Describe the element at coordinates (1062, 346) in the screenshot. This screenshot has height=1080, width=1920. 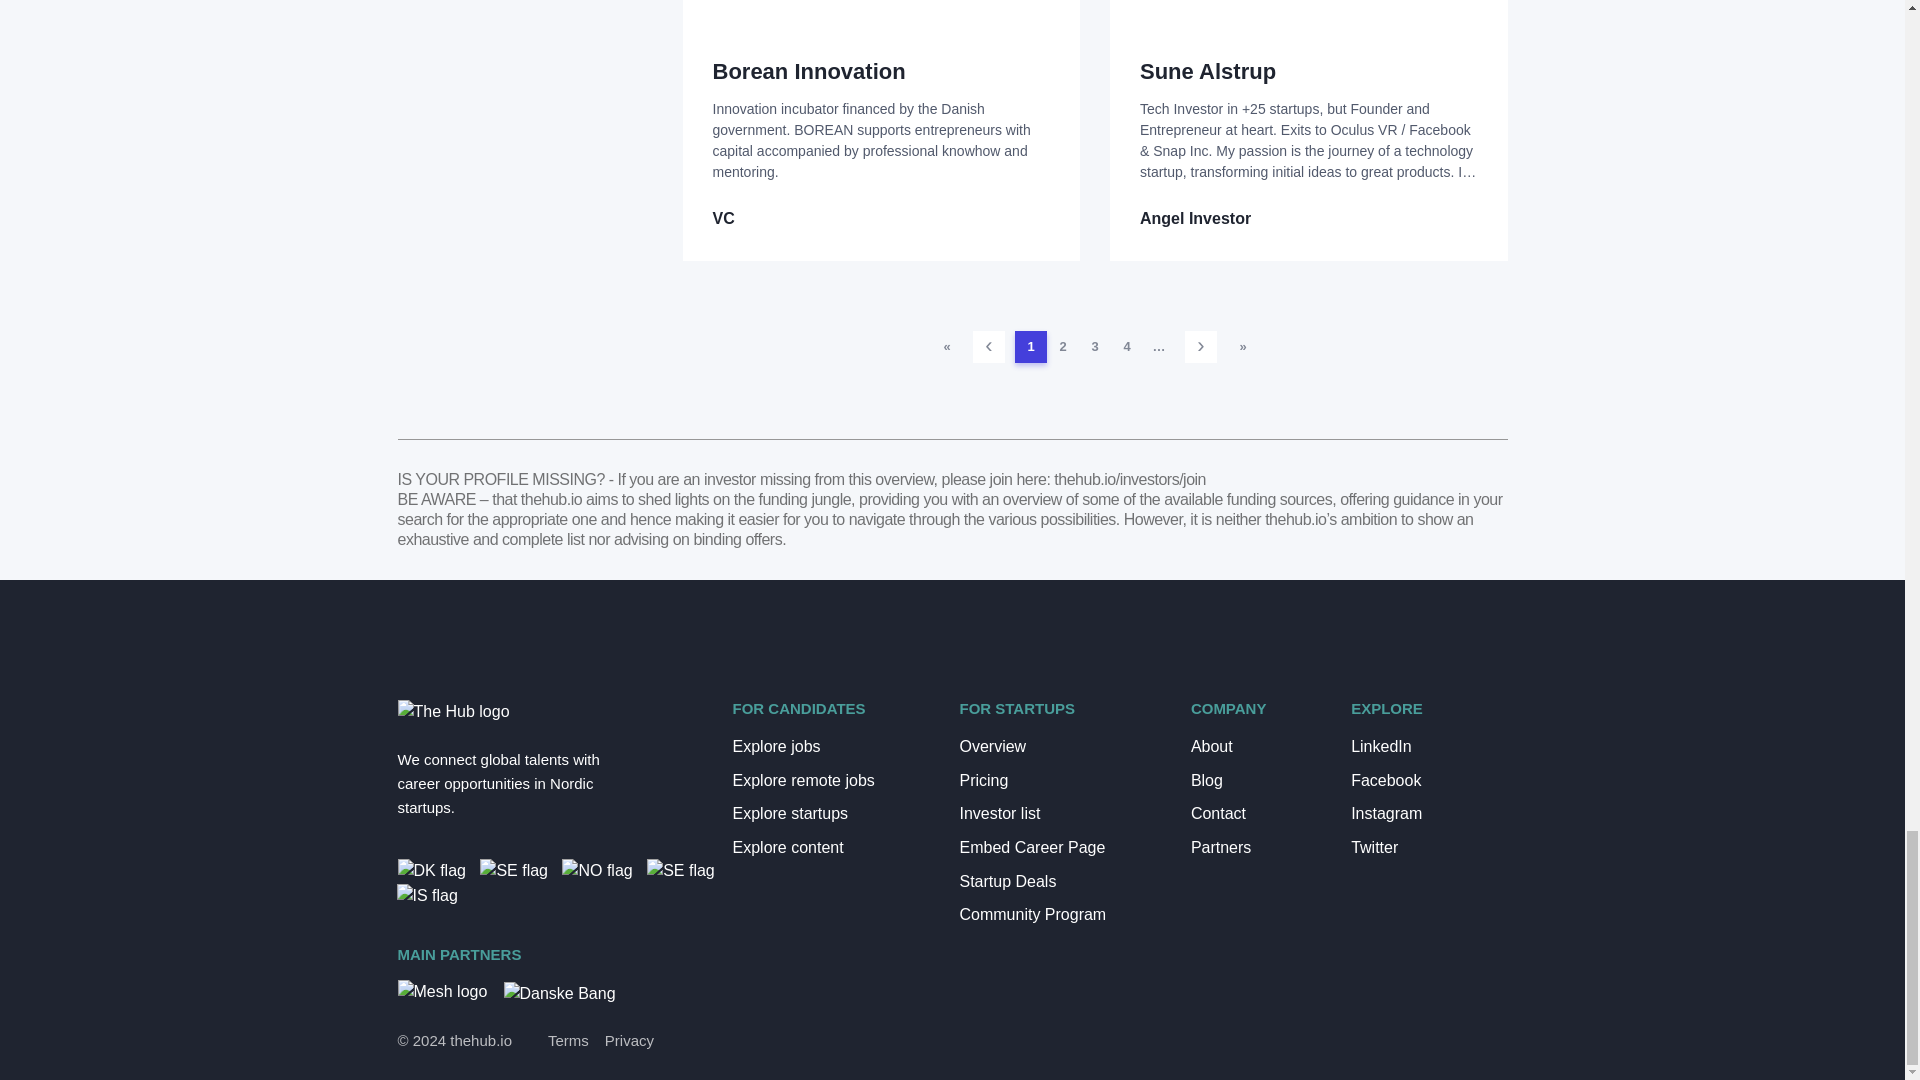
I see `2` at that location.